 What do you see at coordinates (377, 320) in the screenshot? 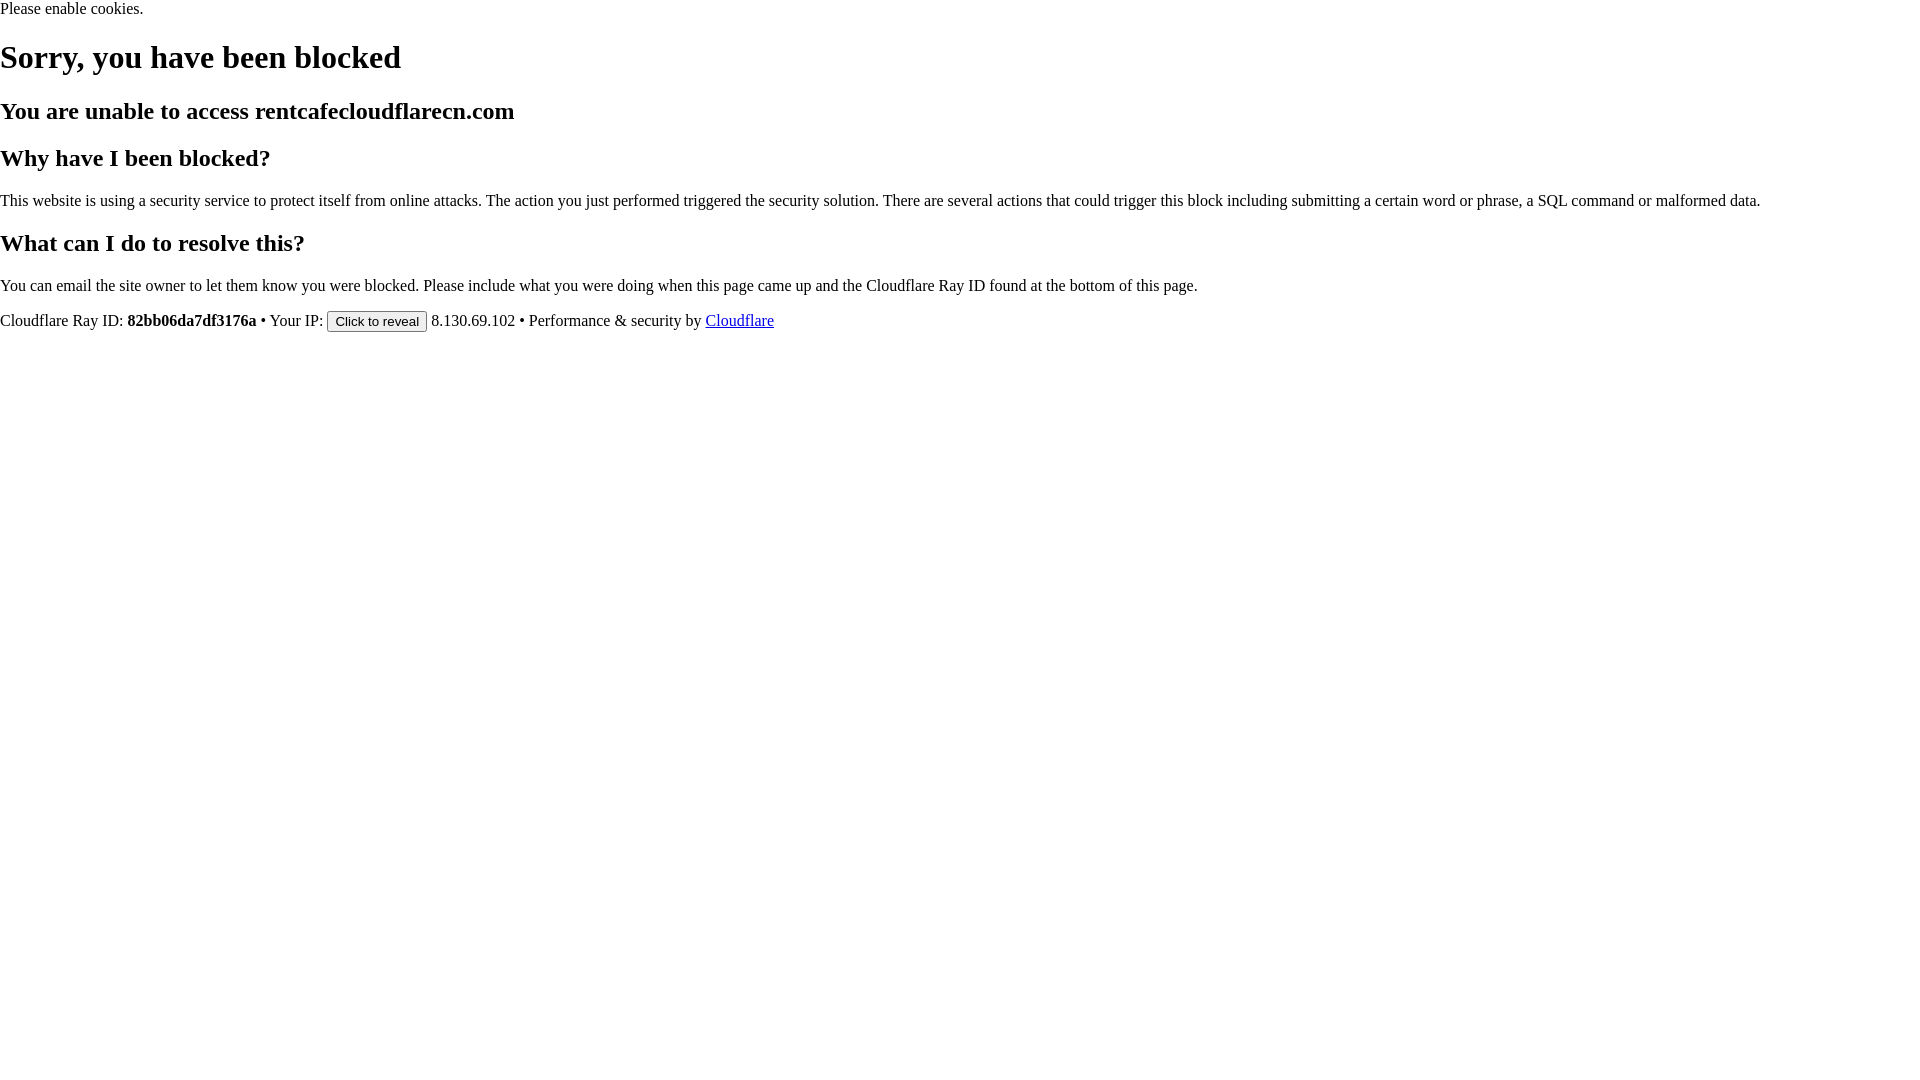
I see `Click to reveal` at bounding box center [377, 320].